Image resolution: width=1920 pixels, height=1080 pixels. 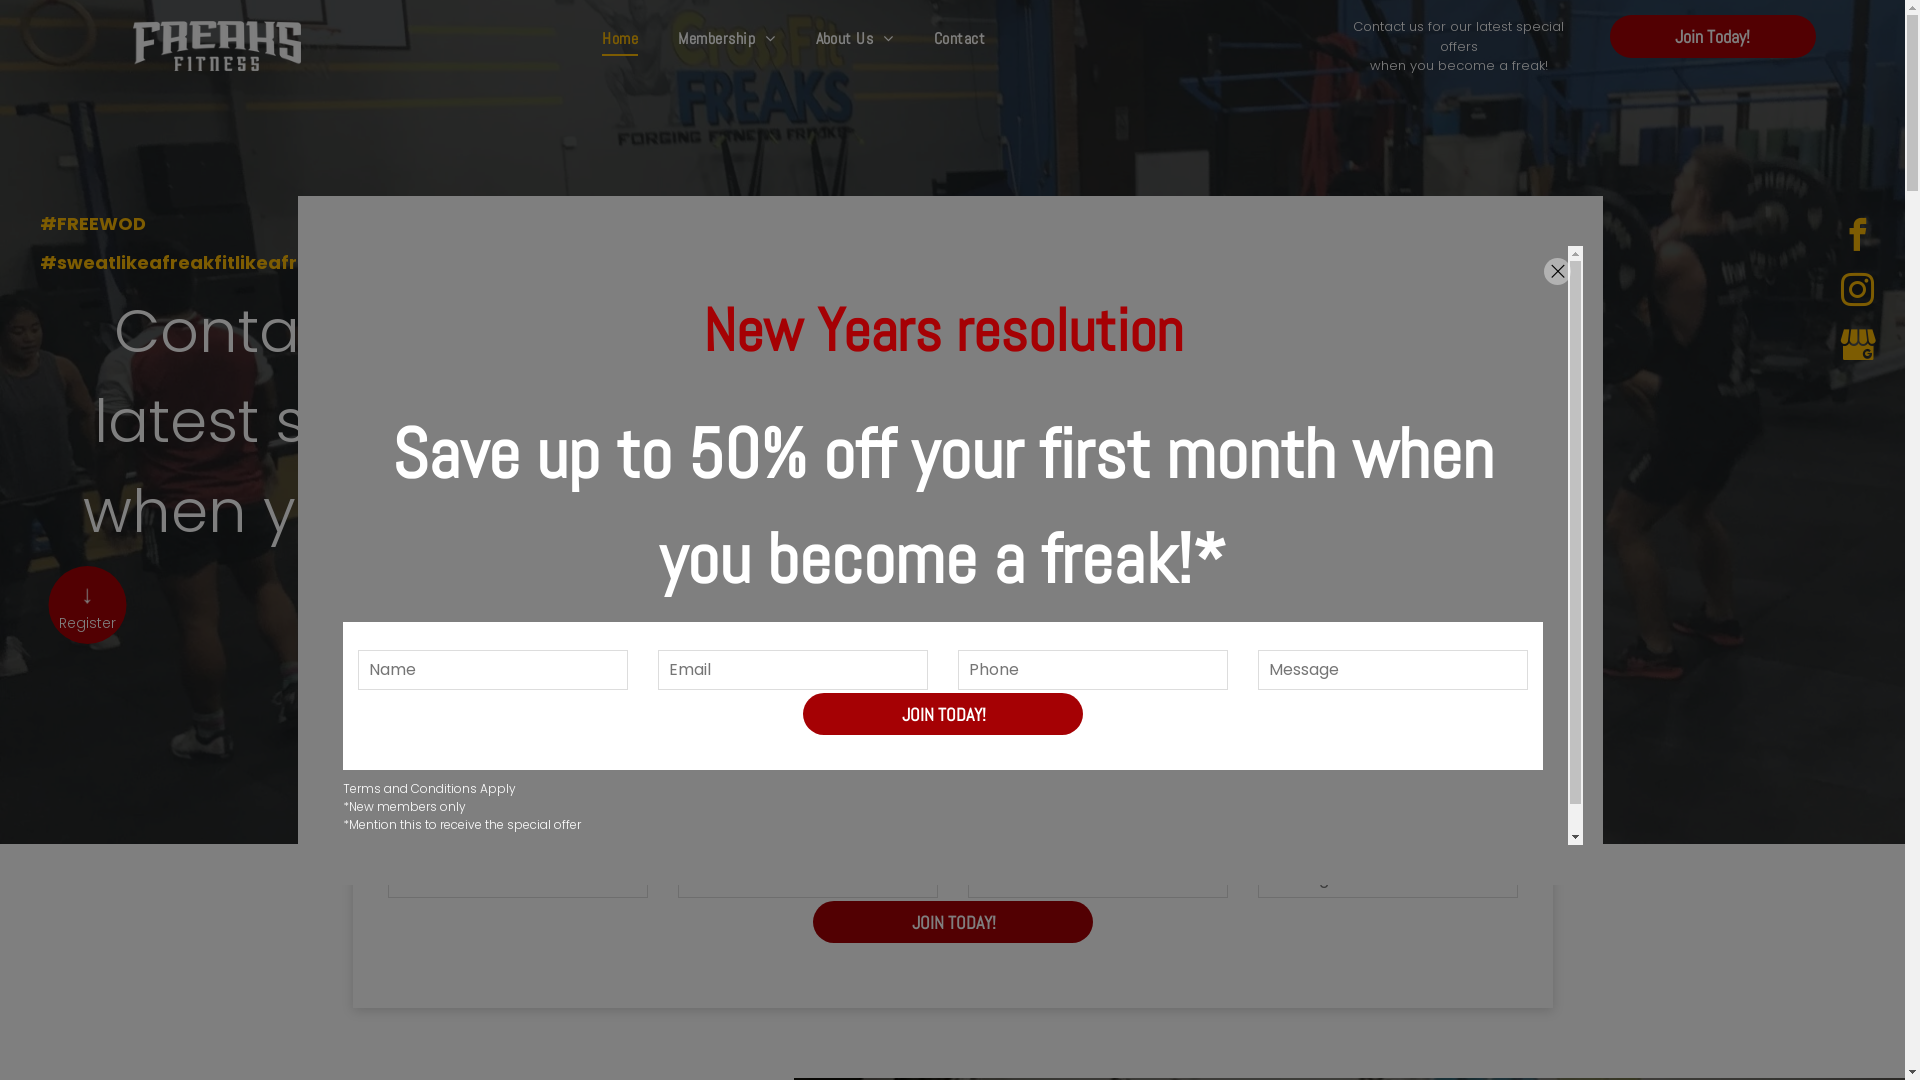 What do you see at coordinates (726, 39) in the screenshot?
I see `Membership` at bounding box center [726, 39].